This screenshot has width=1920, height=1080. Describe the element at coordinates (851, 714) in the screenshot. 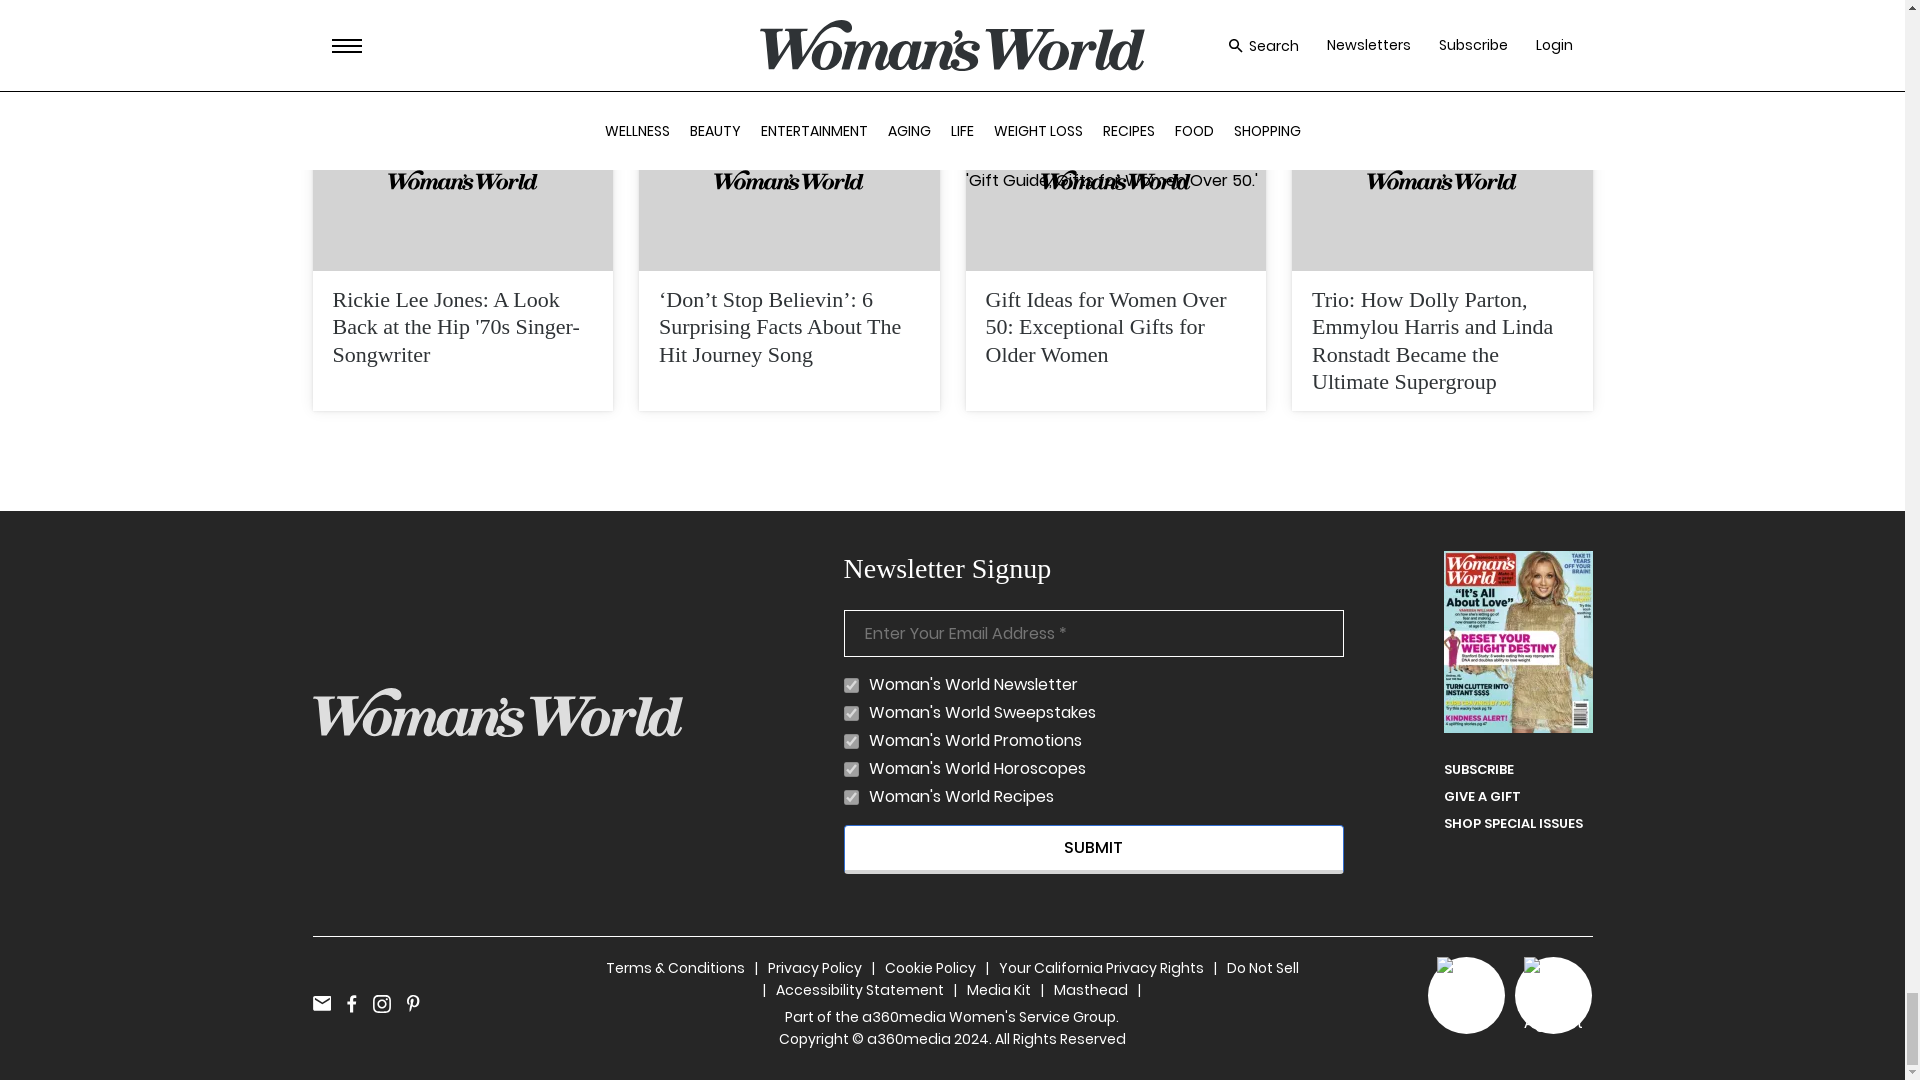

I see `1` at that location.